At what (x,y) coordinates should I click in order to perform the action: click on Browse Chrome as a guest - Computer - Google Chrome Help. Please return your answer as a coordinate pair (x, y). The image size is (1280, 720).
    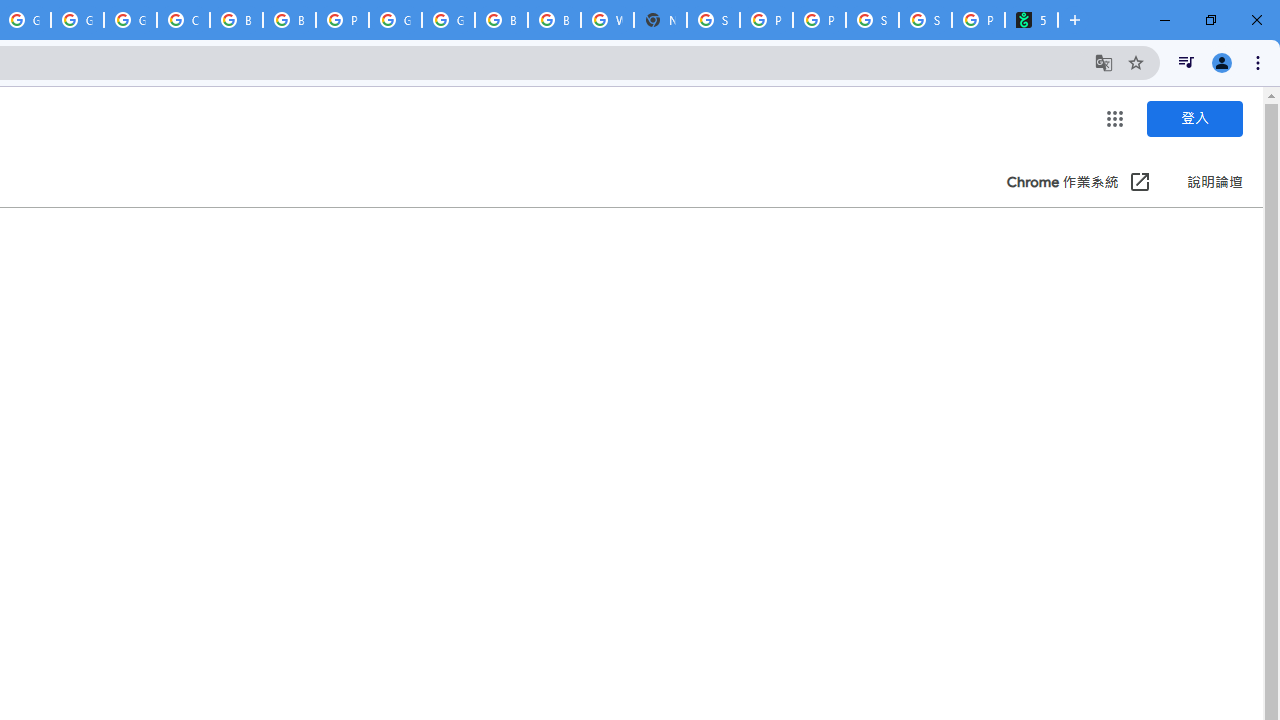
    Looking at the image, I should click on (289, 20).